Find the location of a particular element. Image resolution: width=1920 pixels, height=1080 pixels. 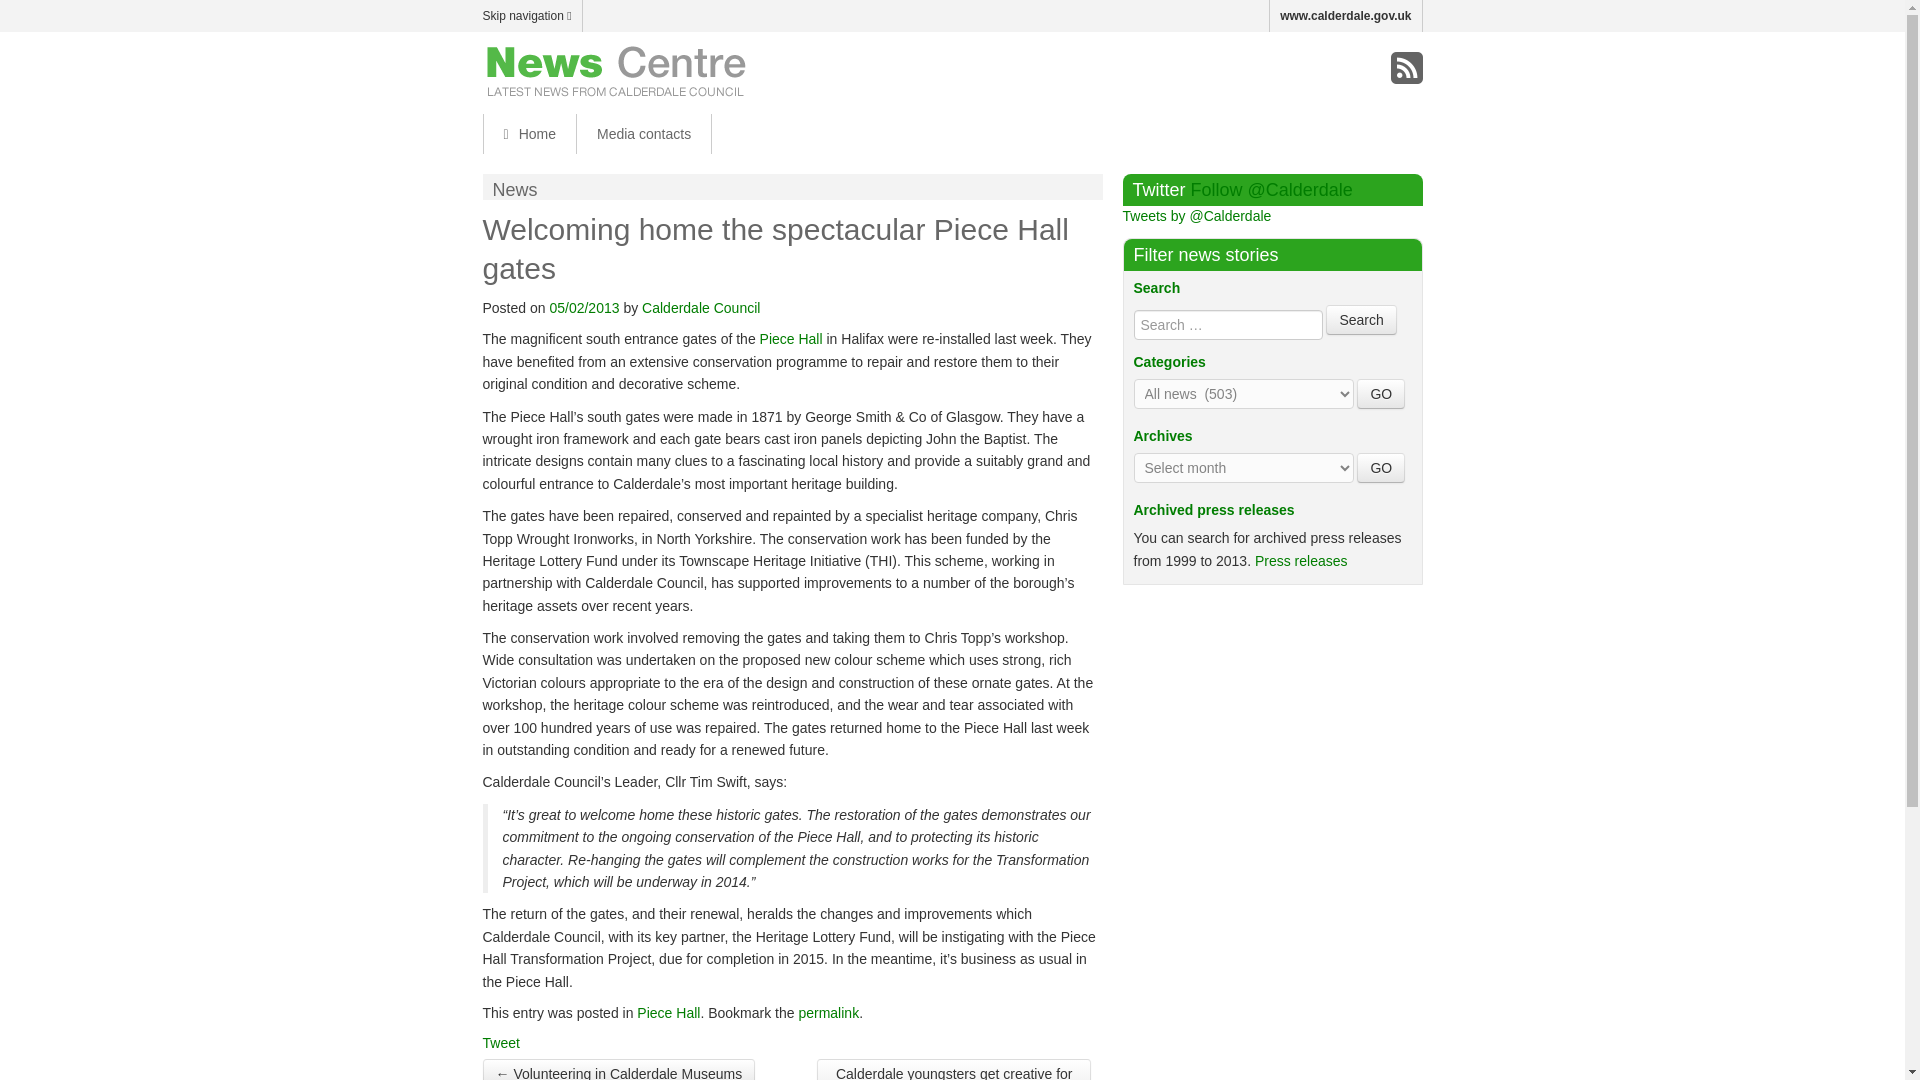

View all posts by Calderdale Council is located at coordinates (700, 308).